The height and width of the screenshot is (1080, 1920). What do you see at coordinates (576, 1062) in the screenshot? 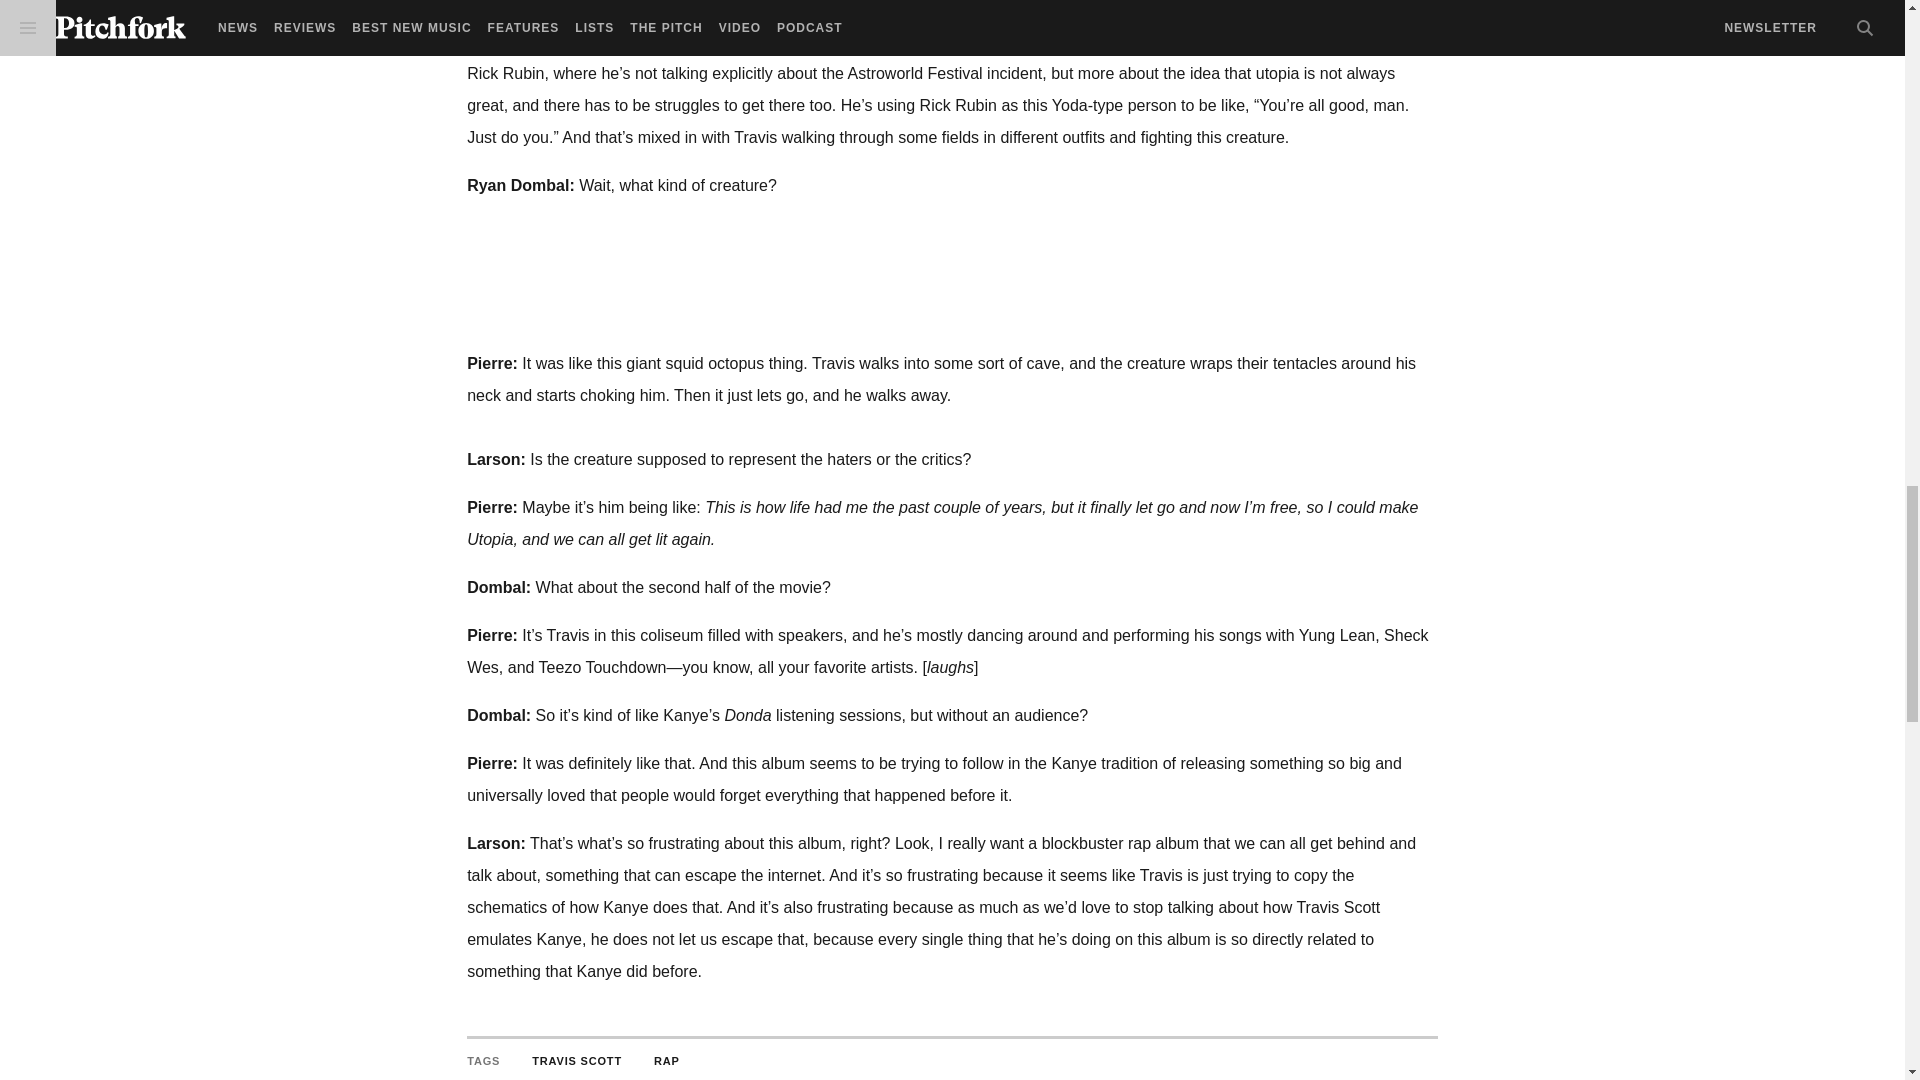
I see `TRAVIS SCOTT` at bounding box center [576, 1062].